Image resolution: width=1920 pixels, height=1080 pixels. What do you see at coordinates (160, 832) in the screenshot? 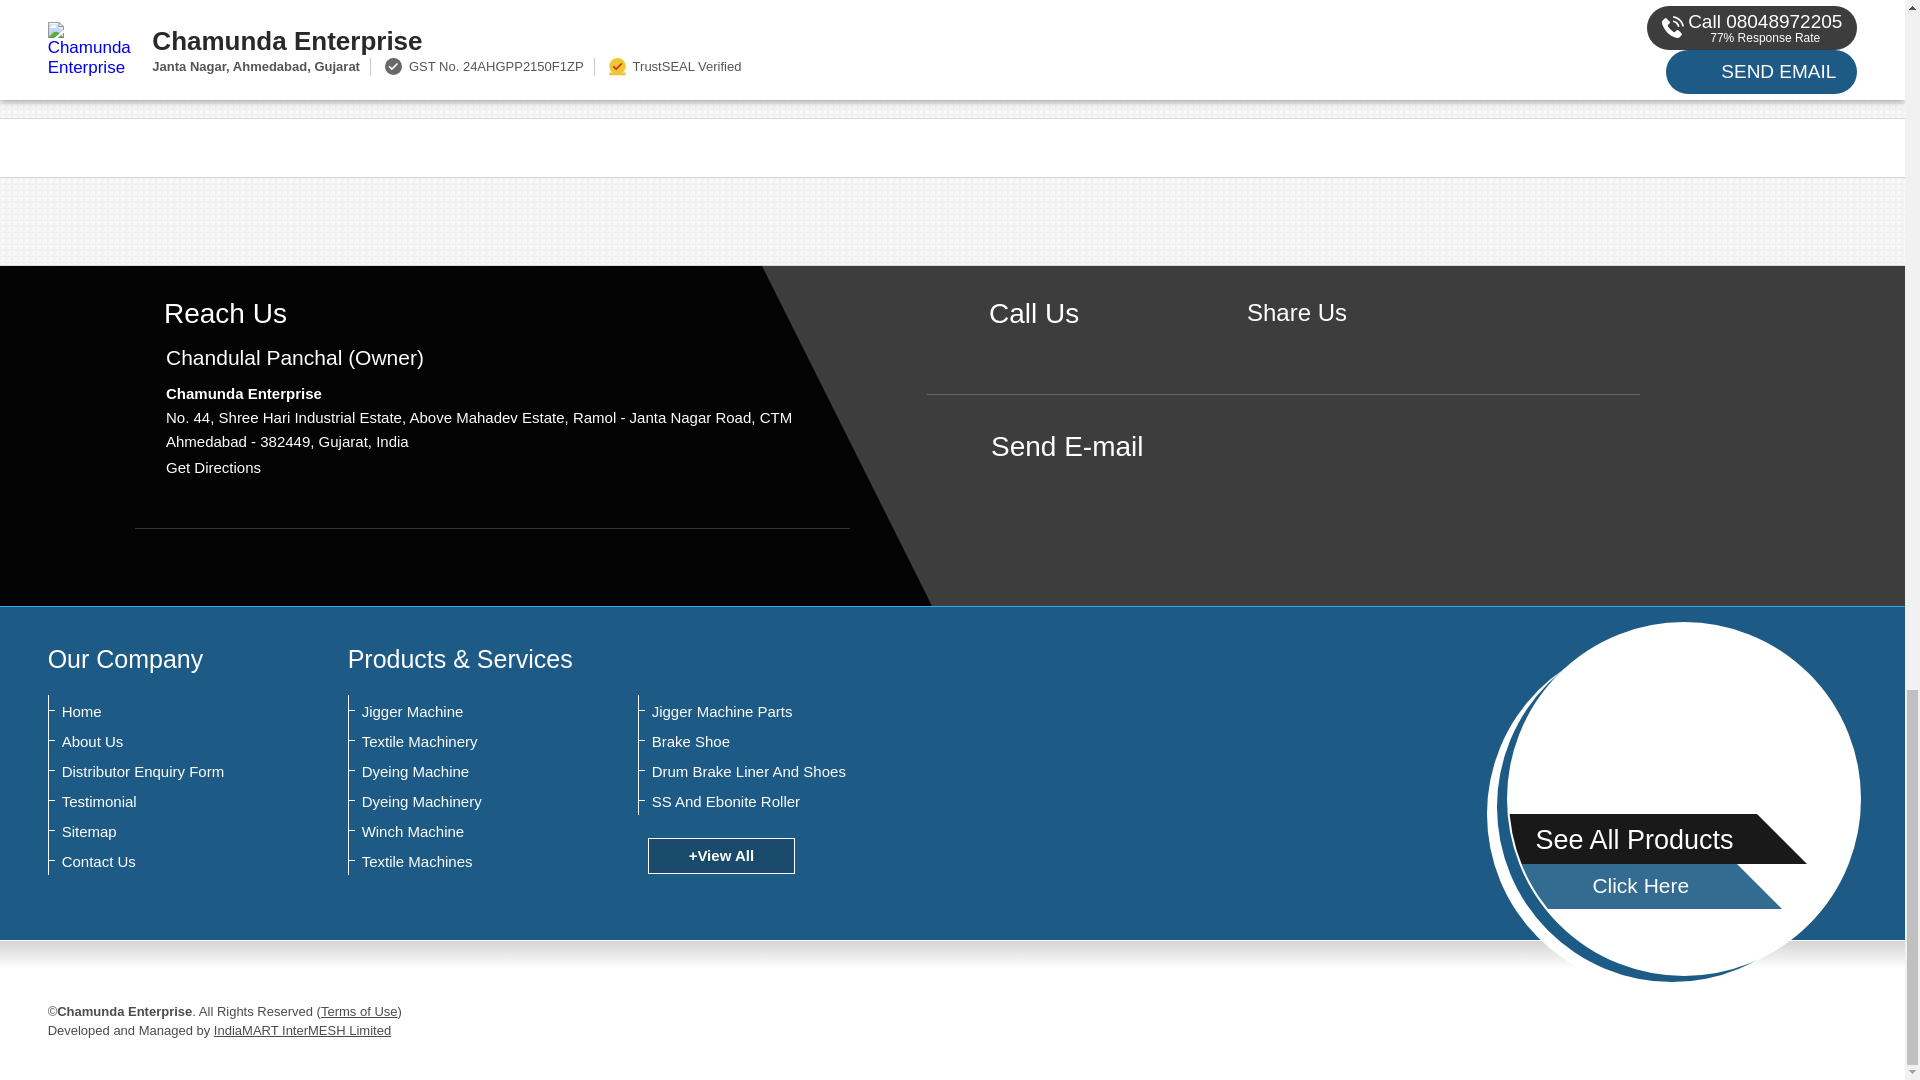
I see `Sitemap` at bounding box center [160, 832].